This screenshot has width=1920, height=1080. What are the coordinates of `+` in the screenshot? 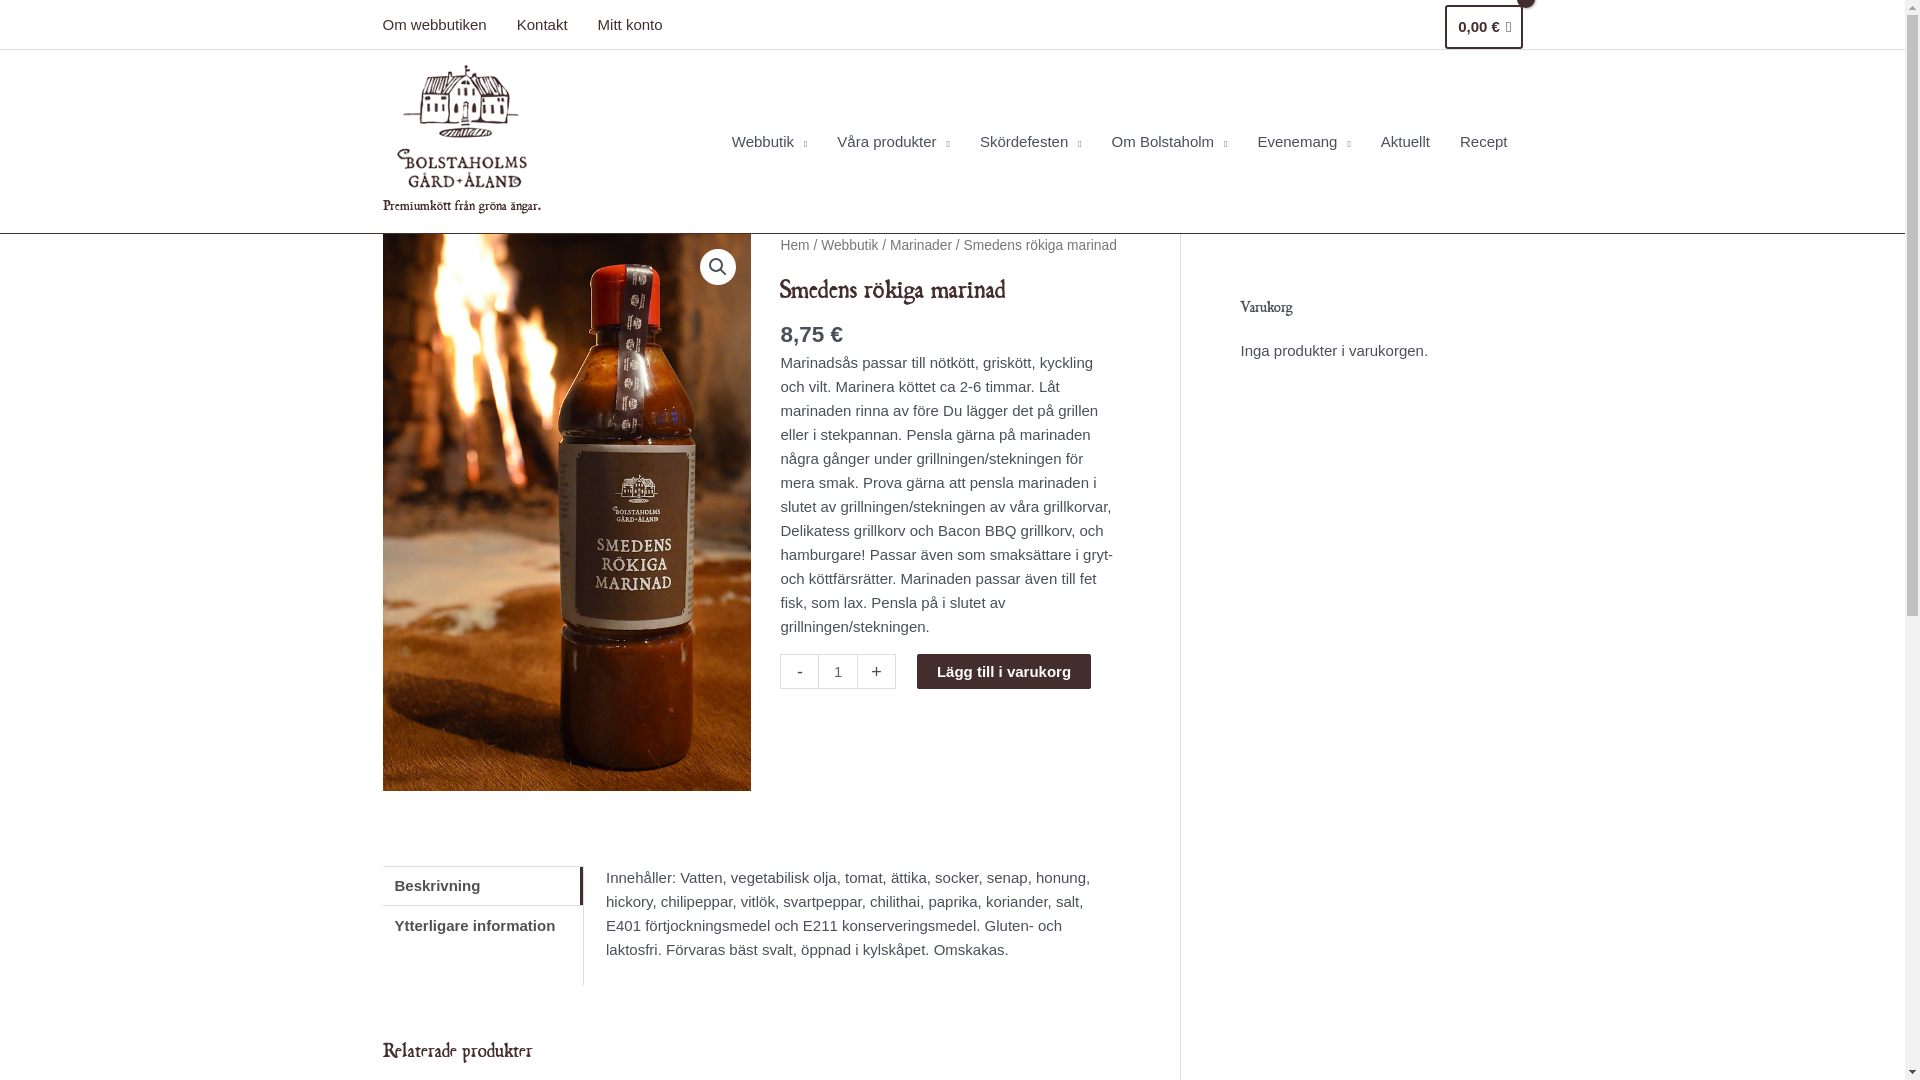 It's located at (877, 672).